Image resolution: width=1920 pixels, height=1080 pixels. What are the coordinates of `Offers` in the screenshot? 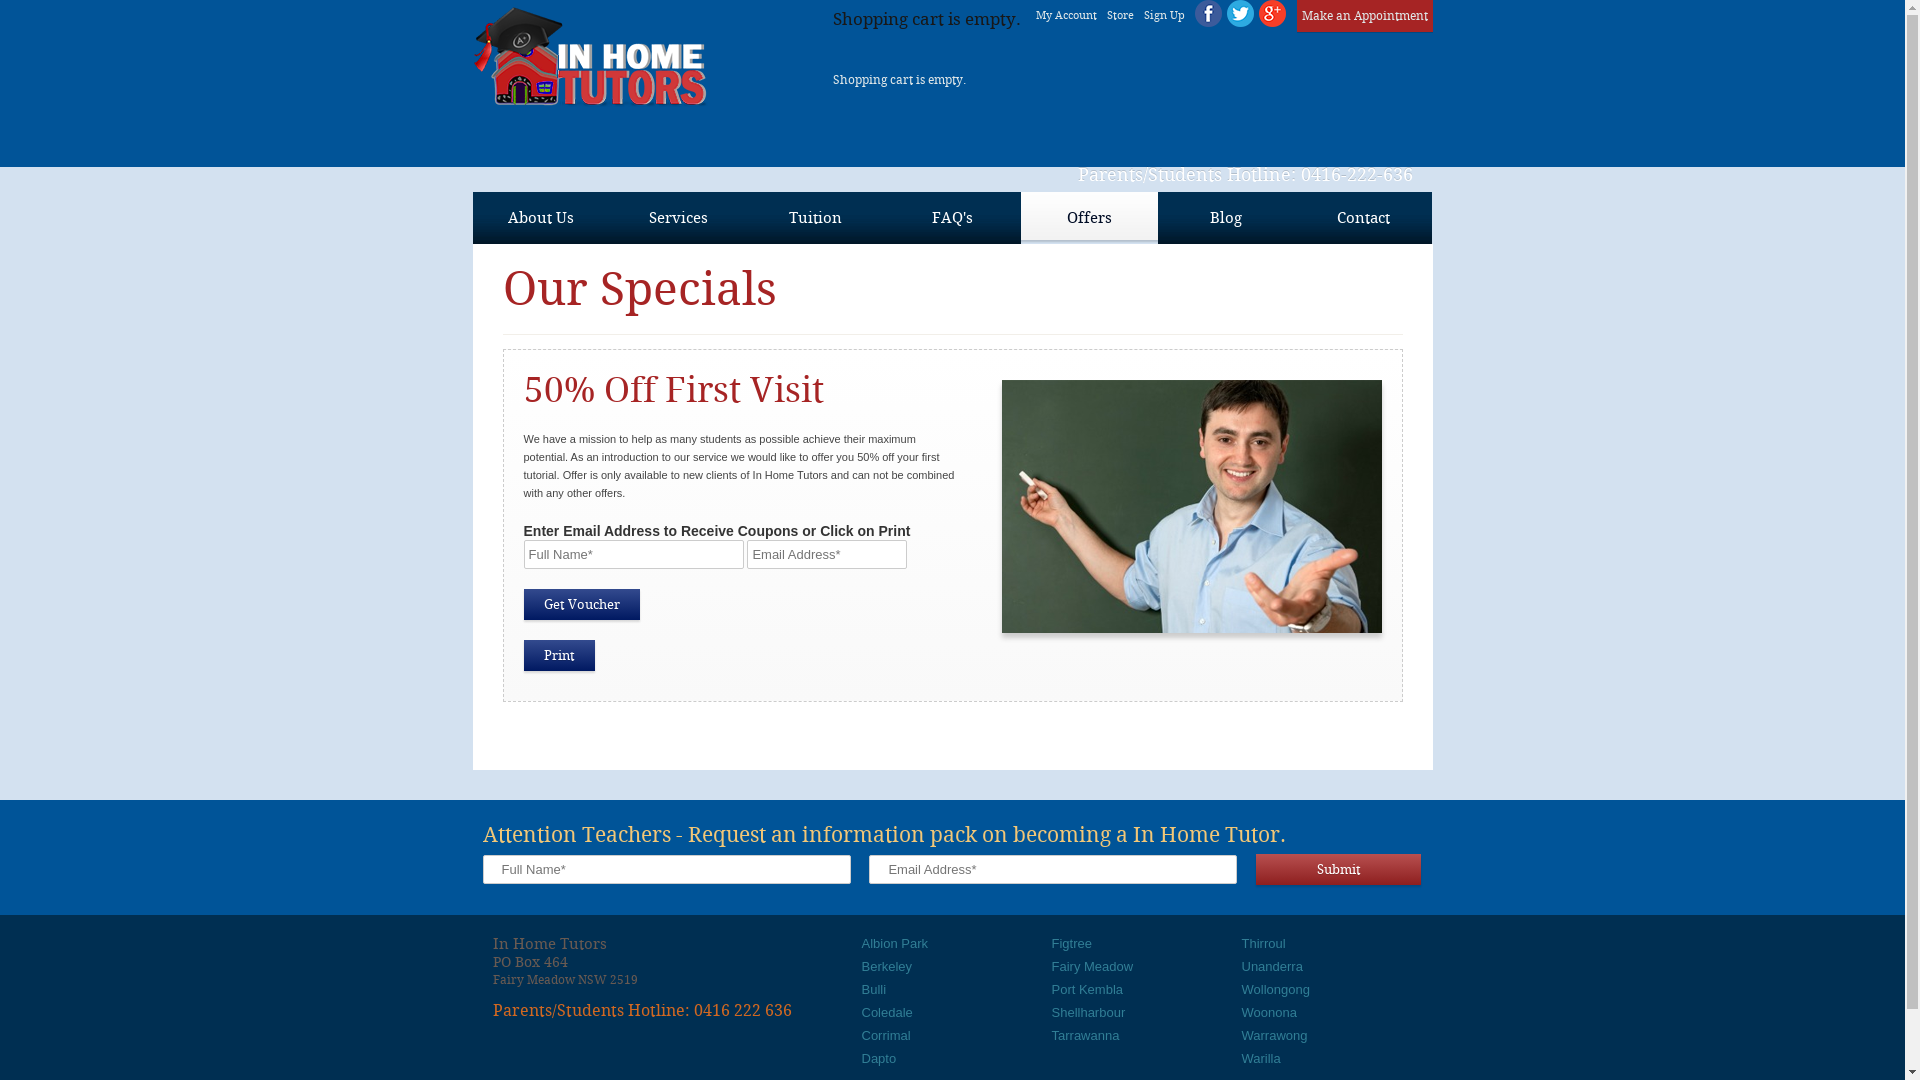 It's located at (1088, 218).